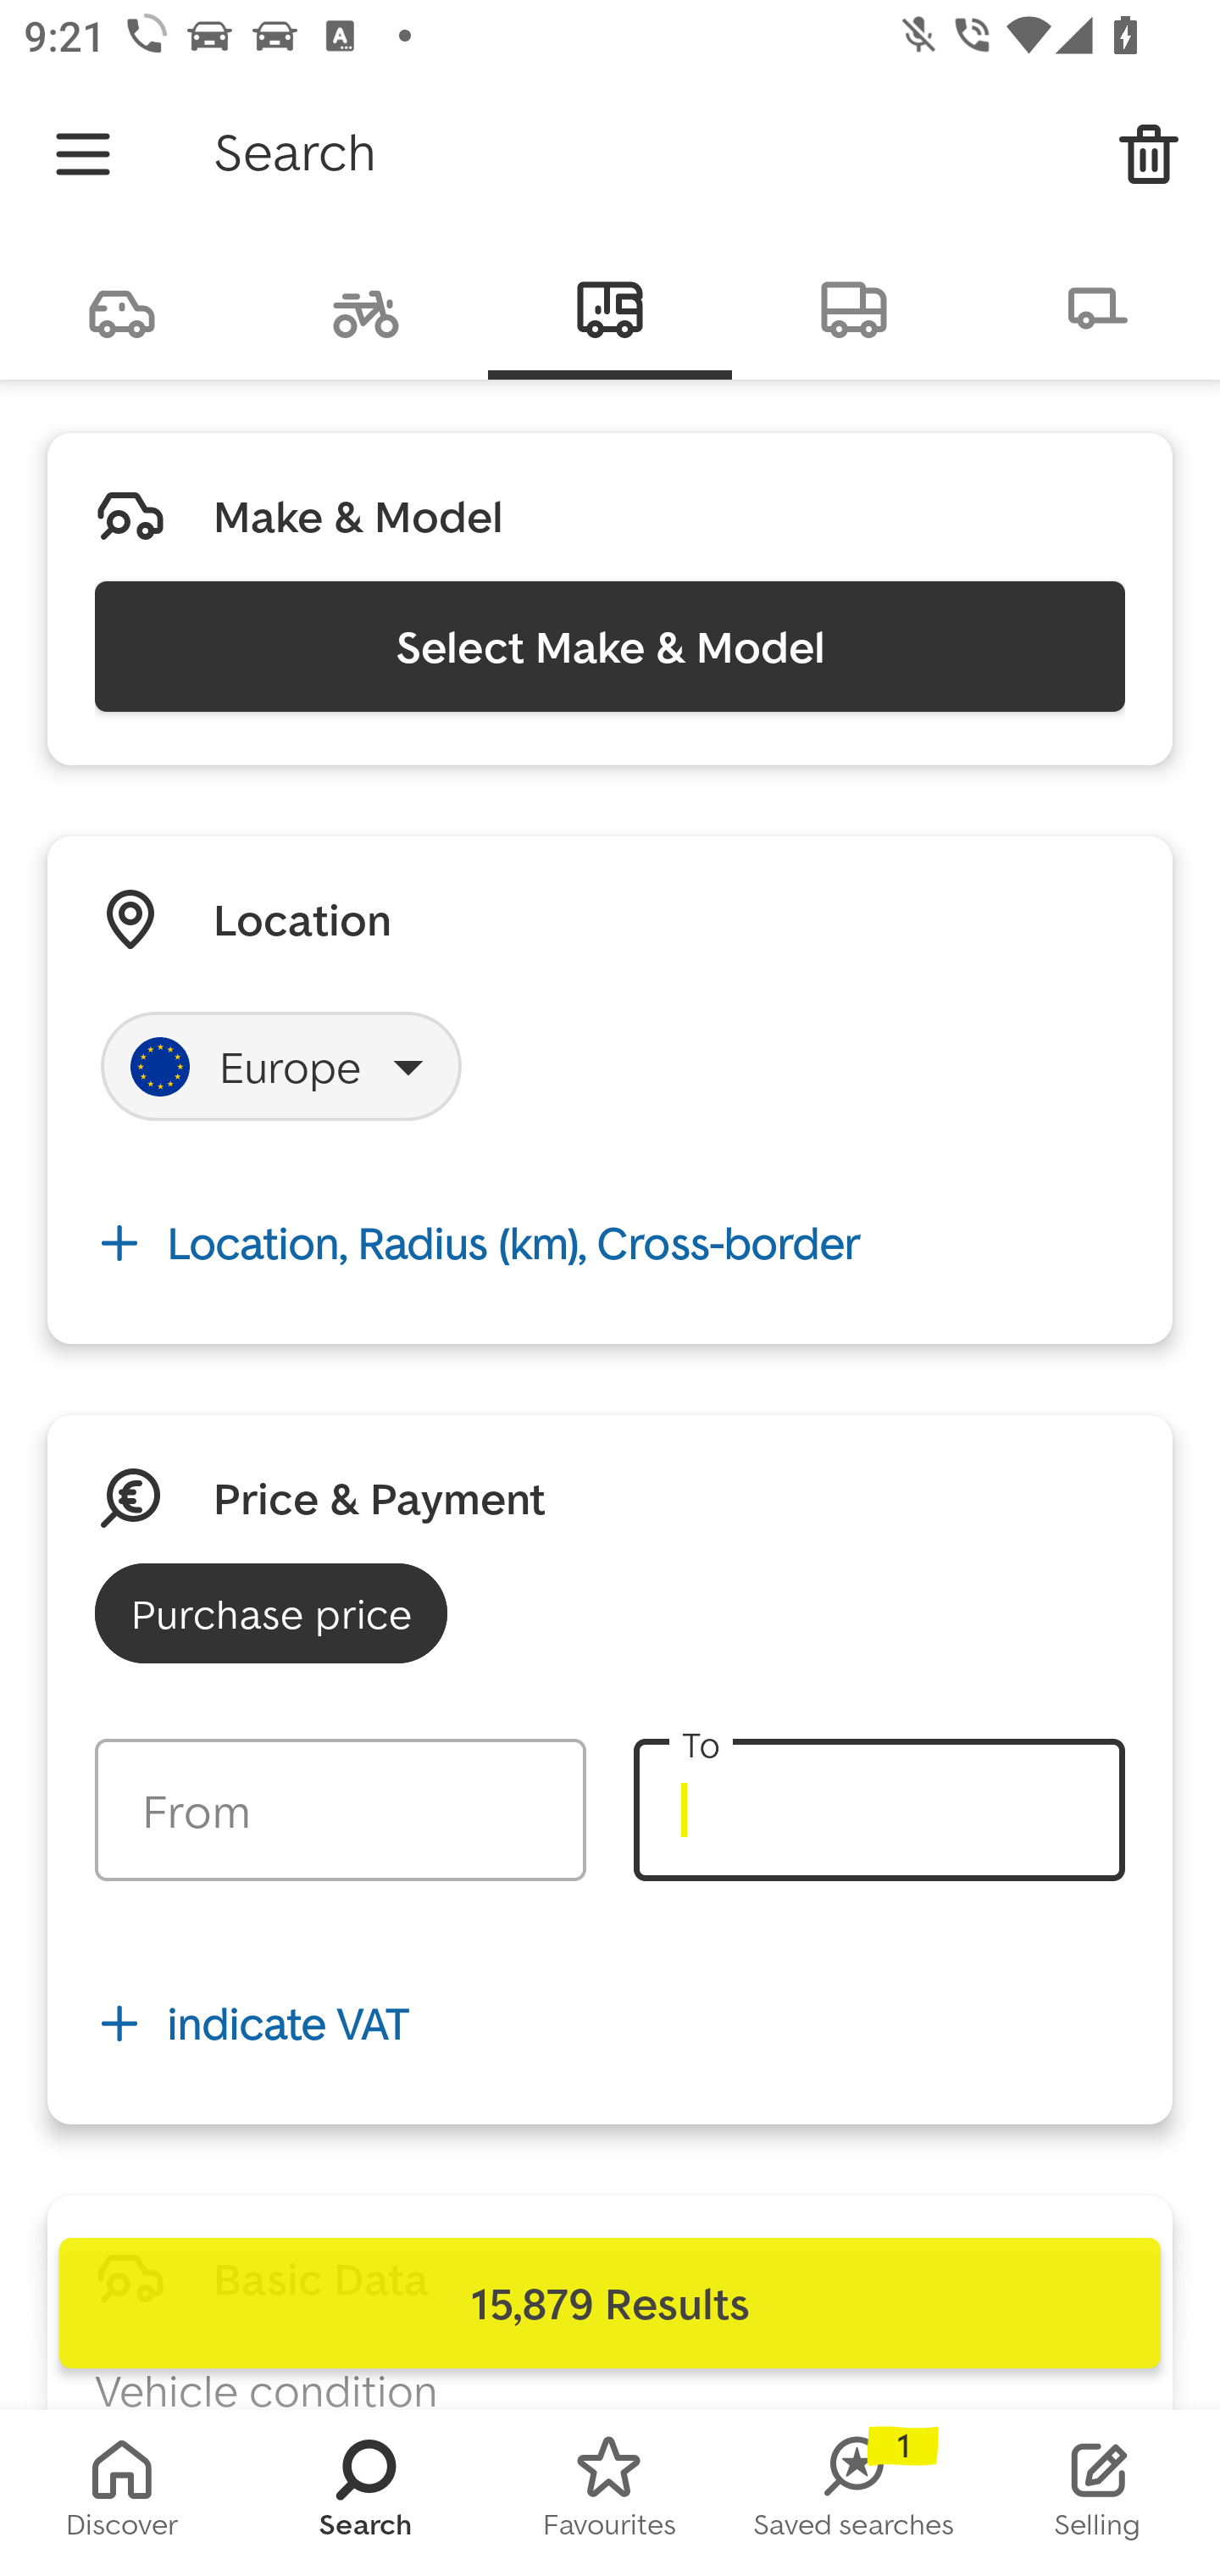  What do you see at coordinates (610, 646) in the screenshot?
I see `Select Make & Model` at bounding box center [610, 646].